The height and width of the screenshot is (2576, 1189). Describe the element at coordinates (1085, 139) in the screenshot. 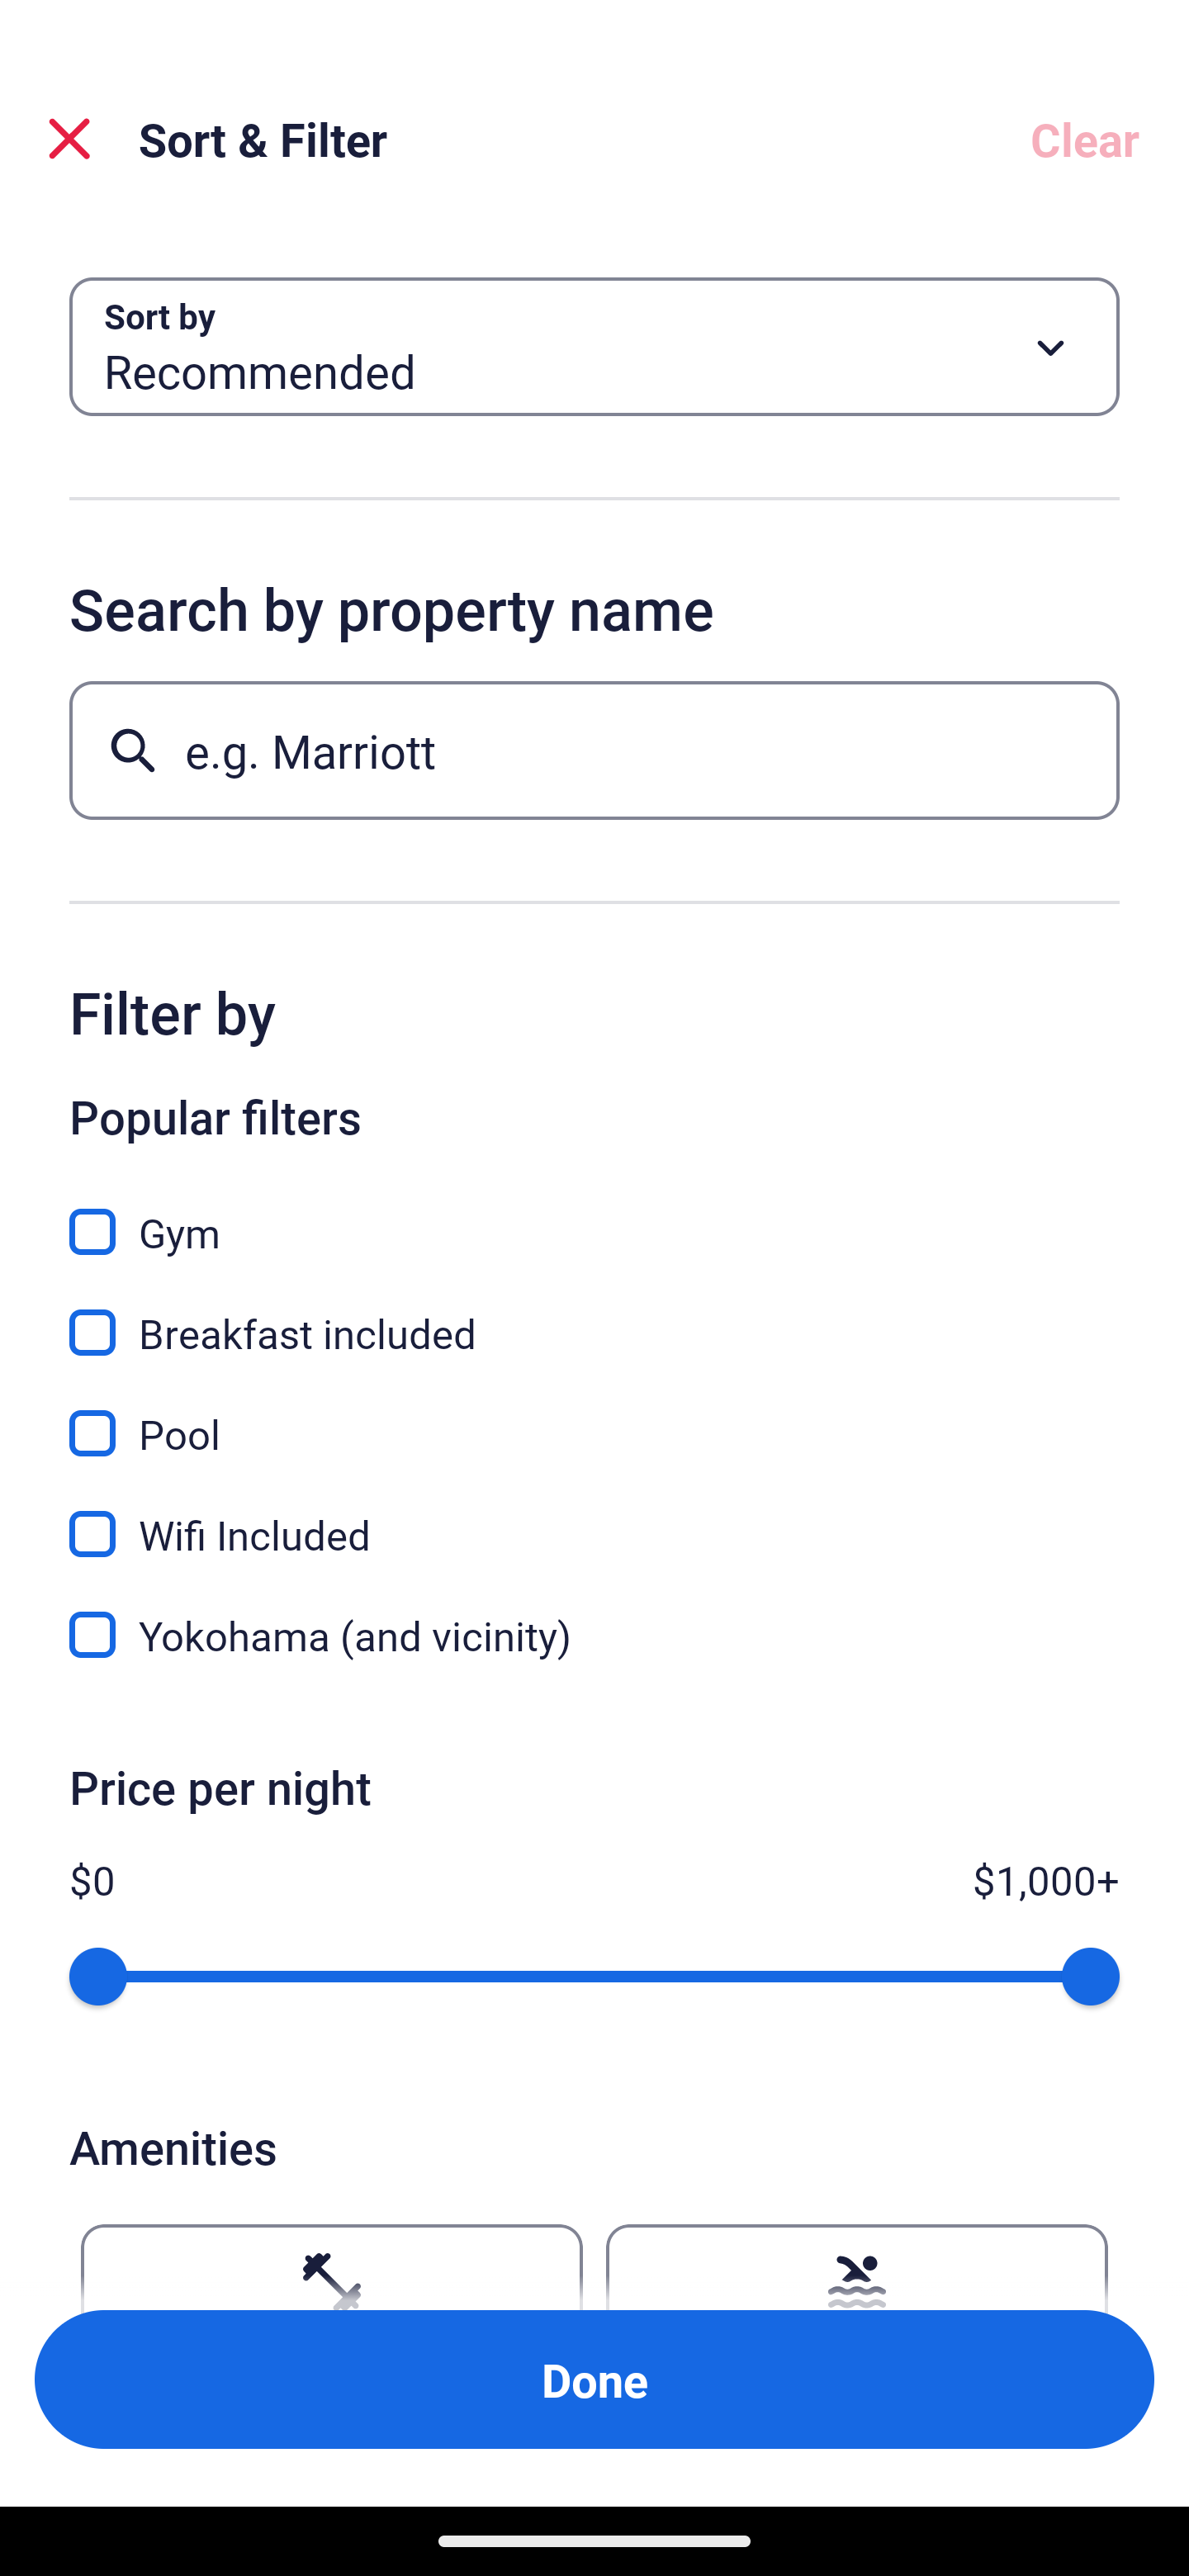

I see `Clear` at that location.